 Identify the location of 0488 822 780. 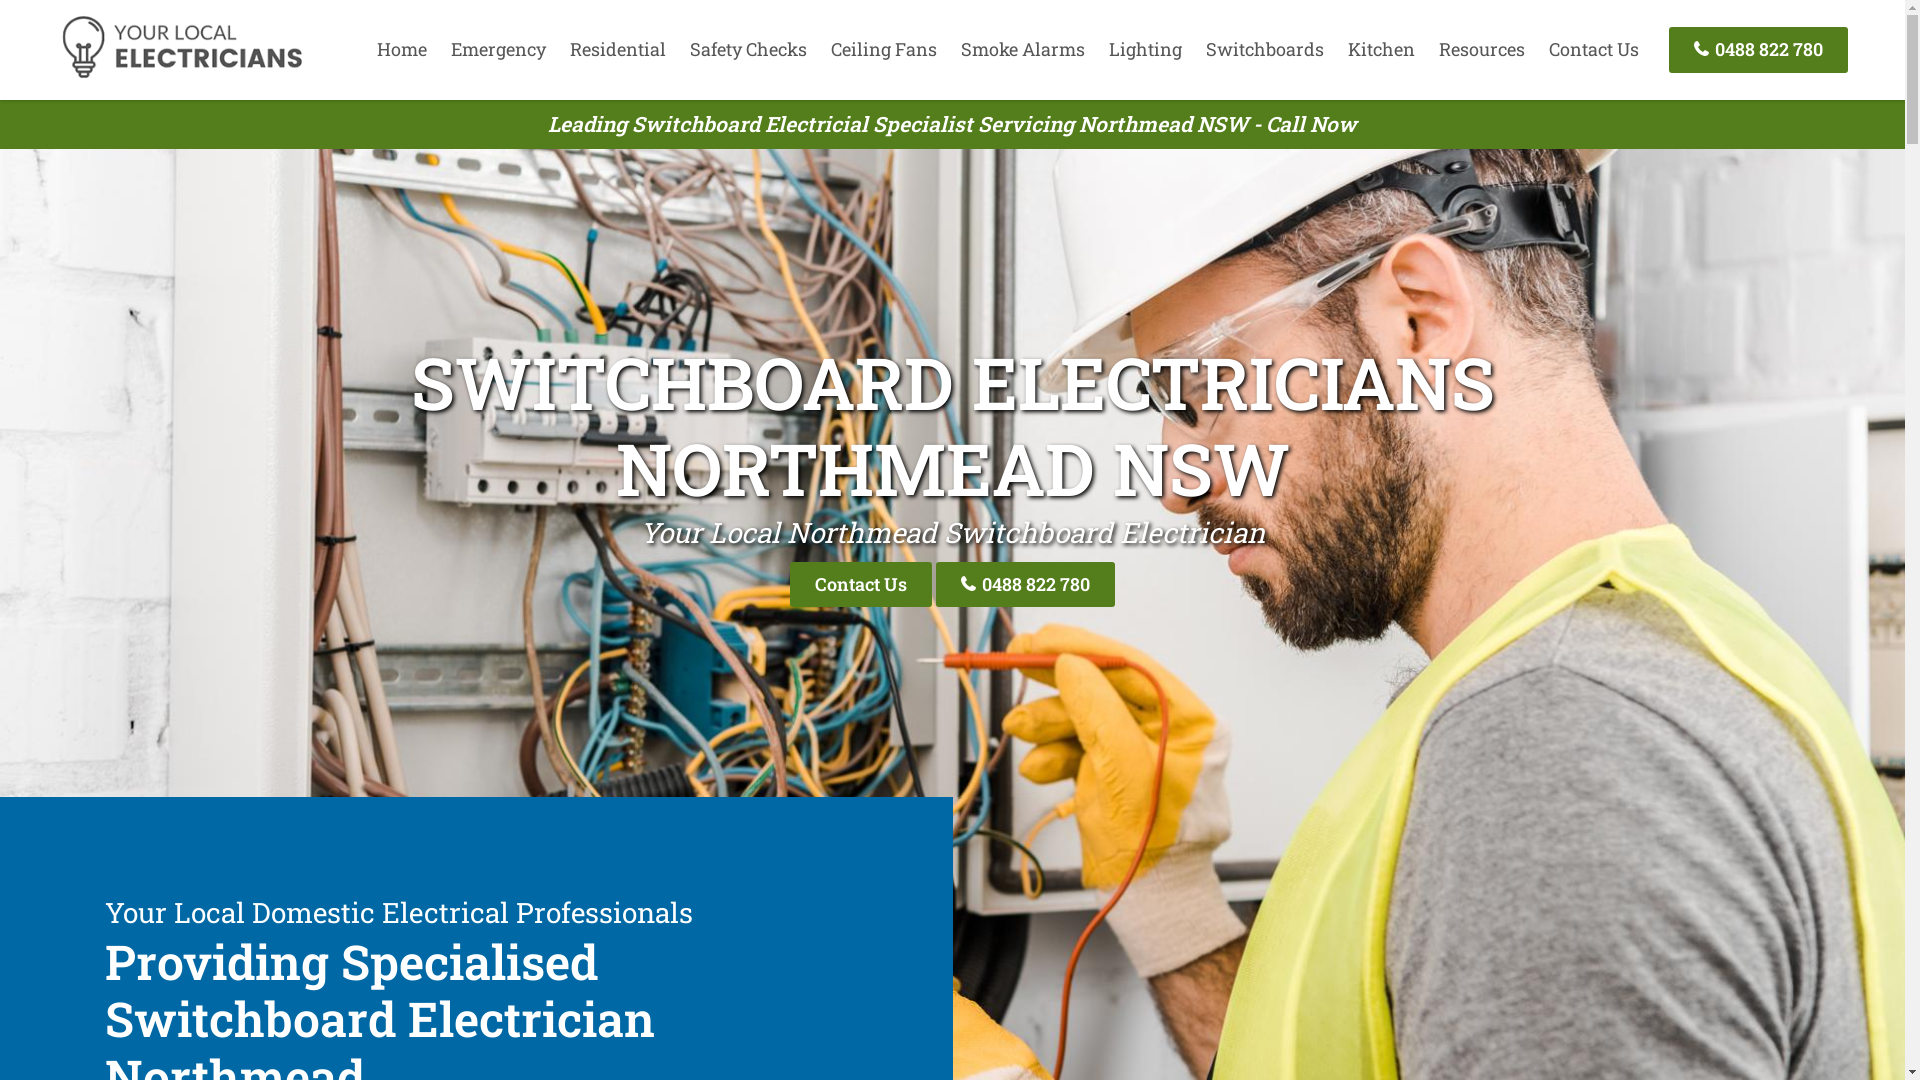
(1758, 50).